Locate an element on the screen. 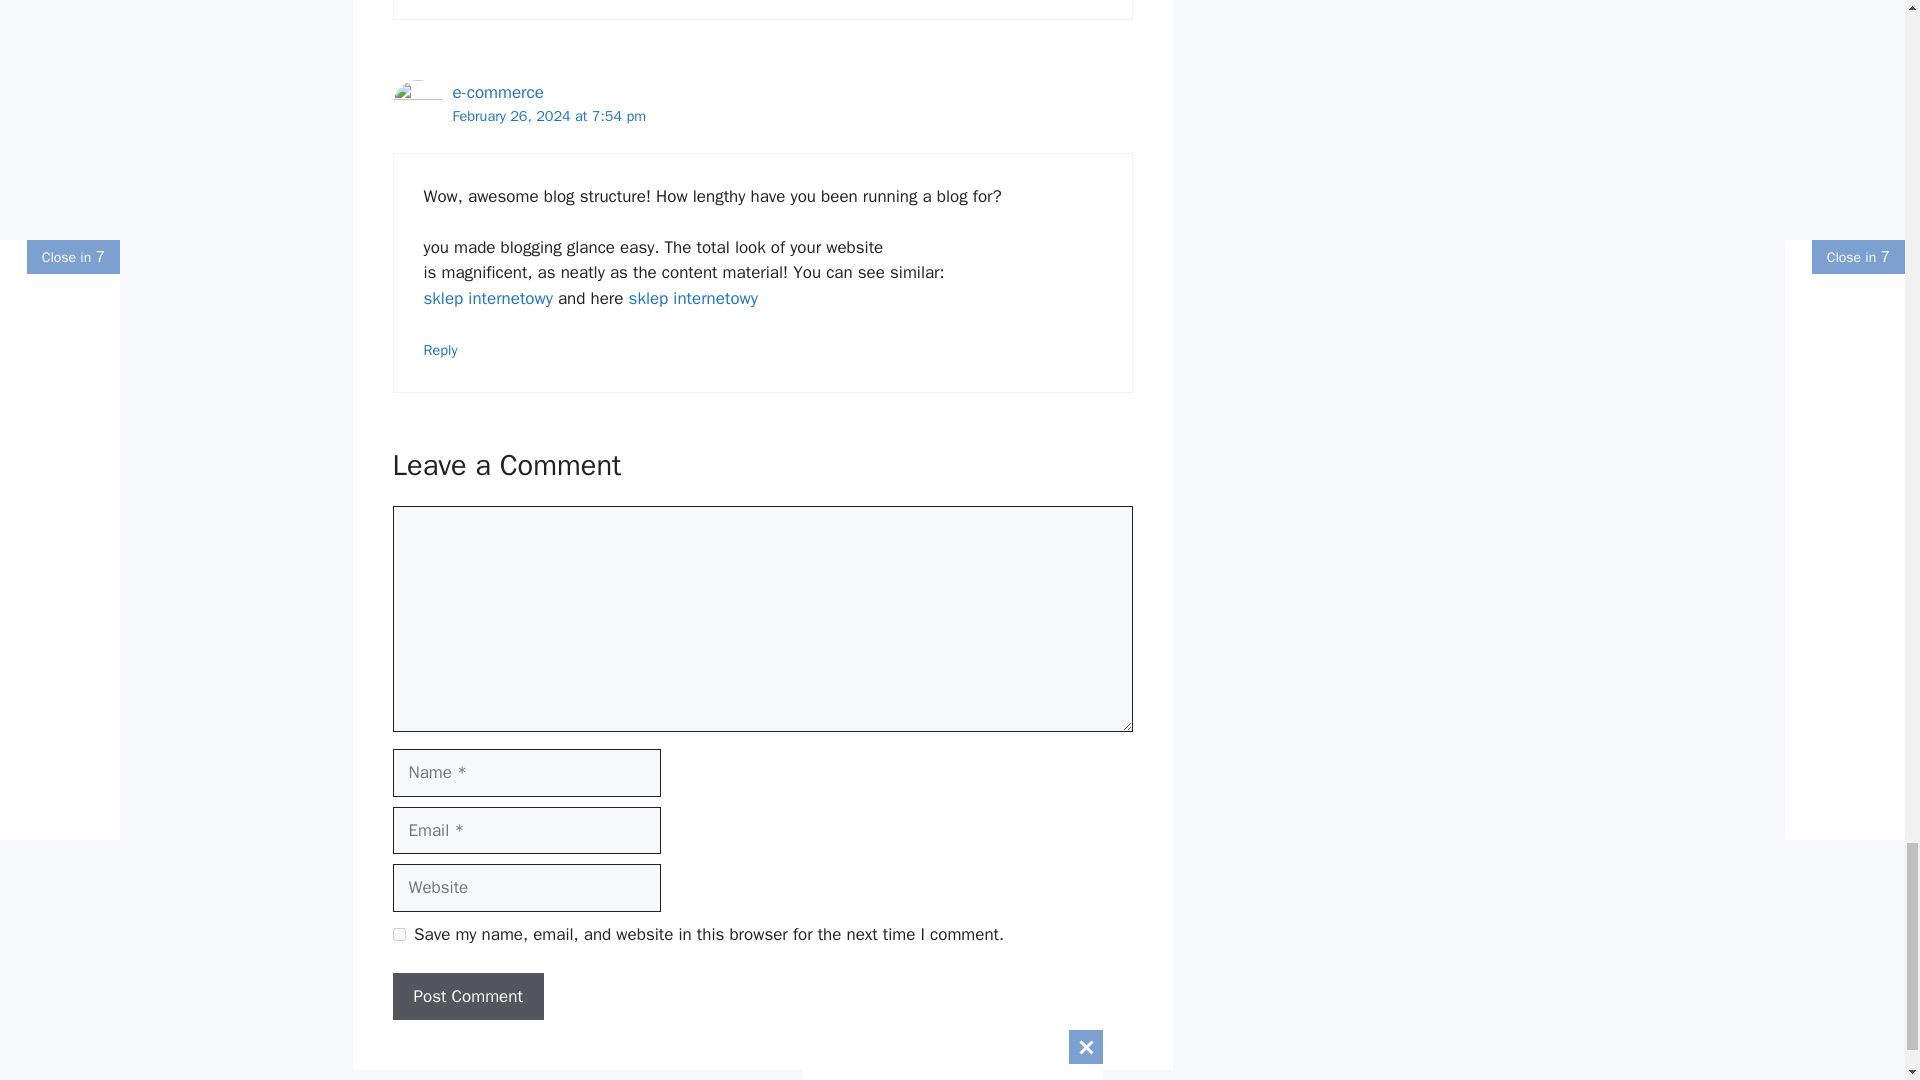 This screenshot has height=1080, width=1920. February 26, 2024 at 7:54 pm is located at coordinates (548, 116).